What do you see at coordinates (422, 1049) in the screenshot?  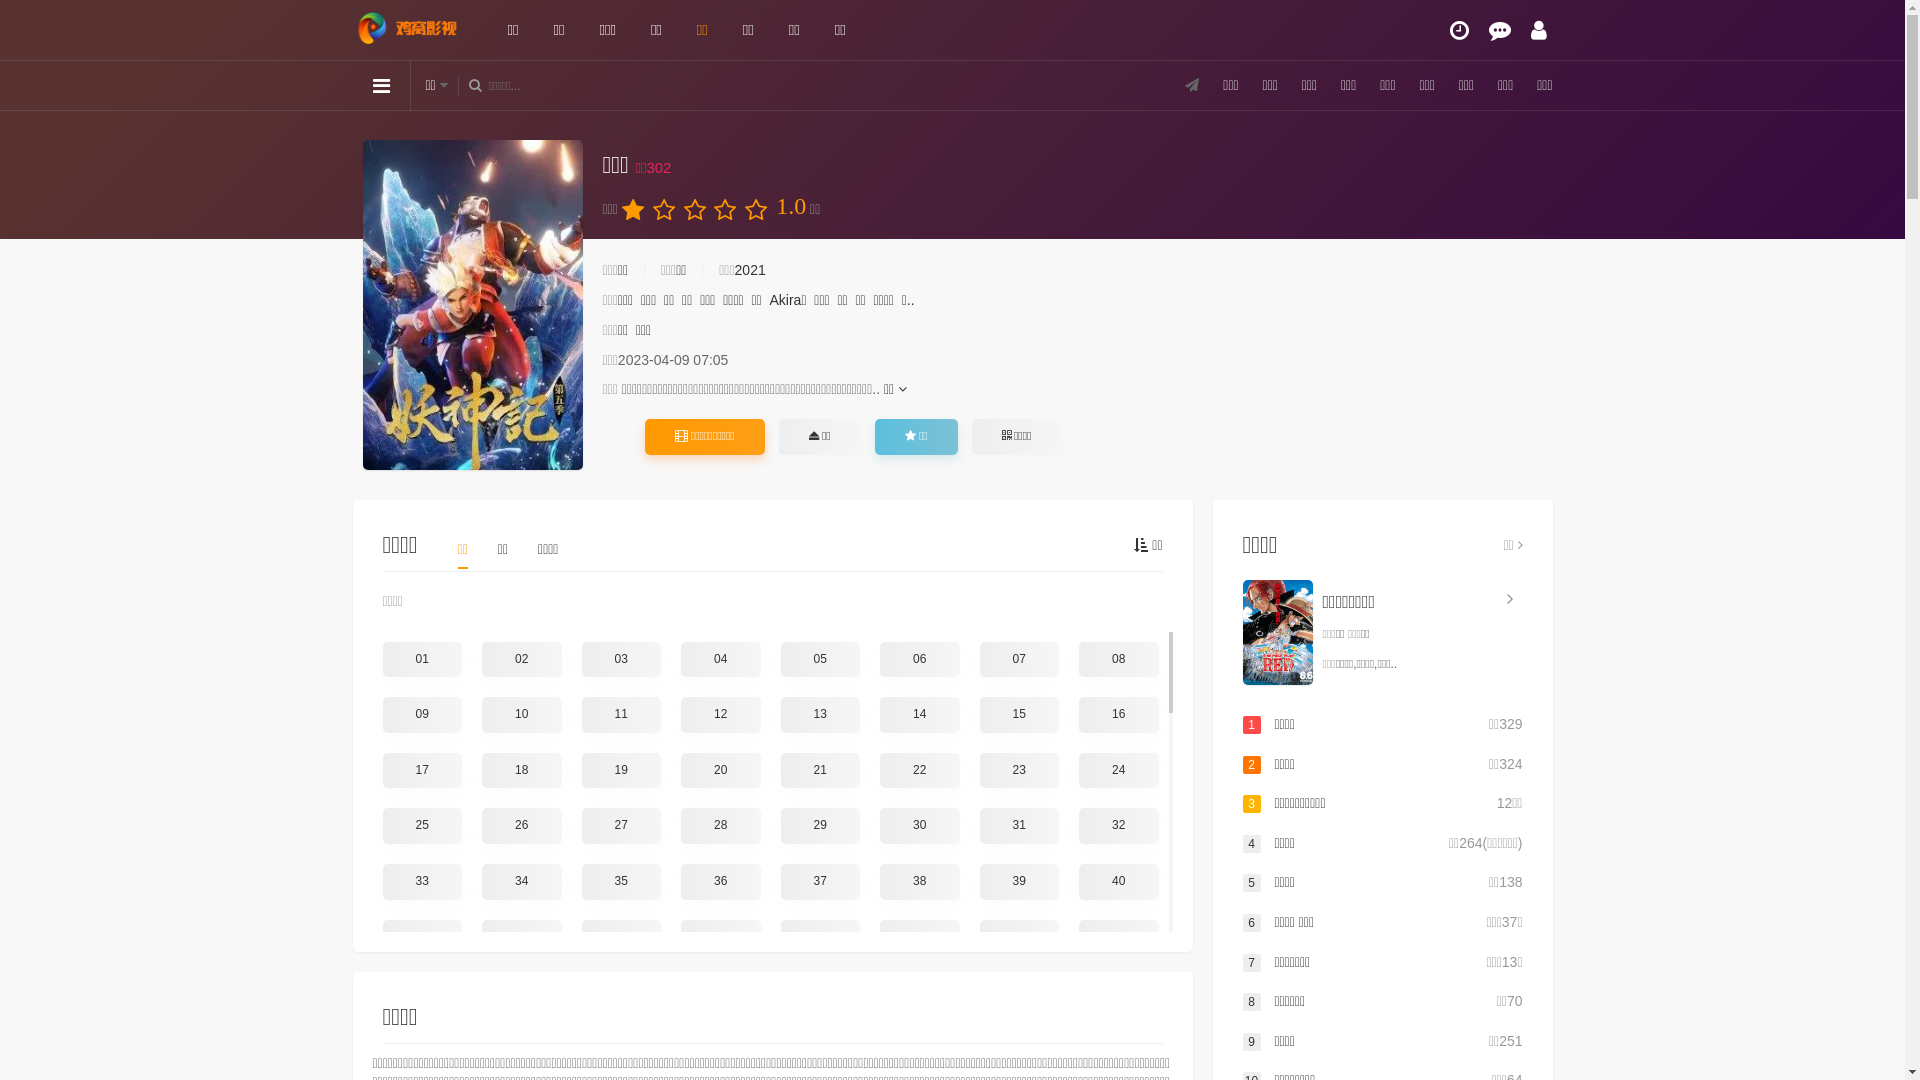 I see `57` at bounding box center [422, 1049].